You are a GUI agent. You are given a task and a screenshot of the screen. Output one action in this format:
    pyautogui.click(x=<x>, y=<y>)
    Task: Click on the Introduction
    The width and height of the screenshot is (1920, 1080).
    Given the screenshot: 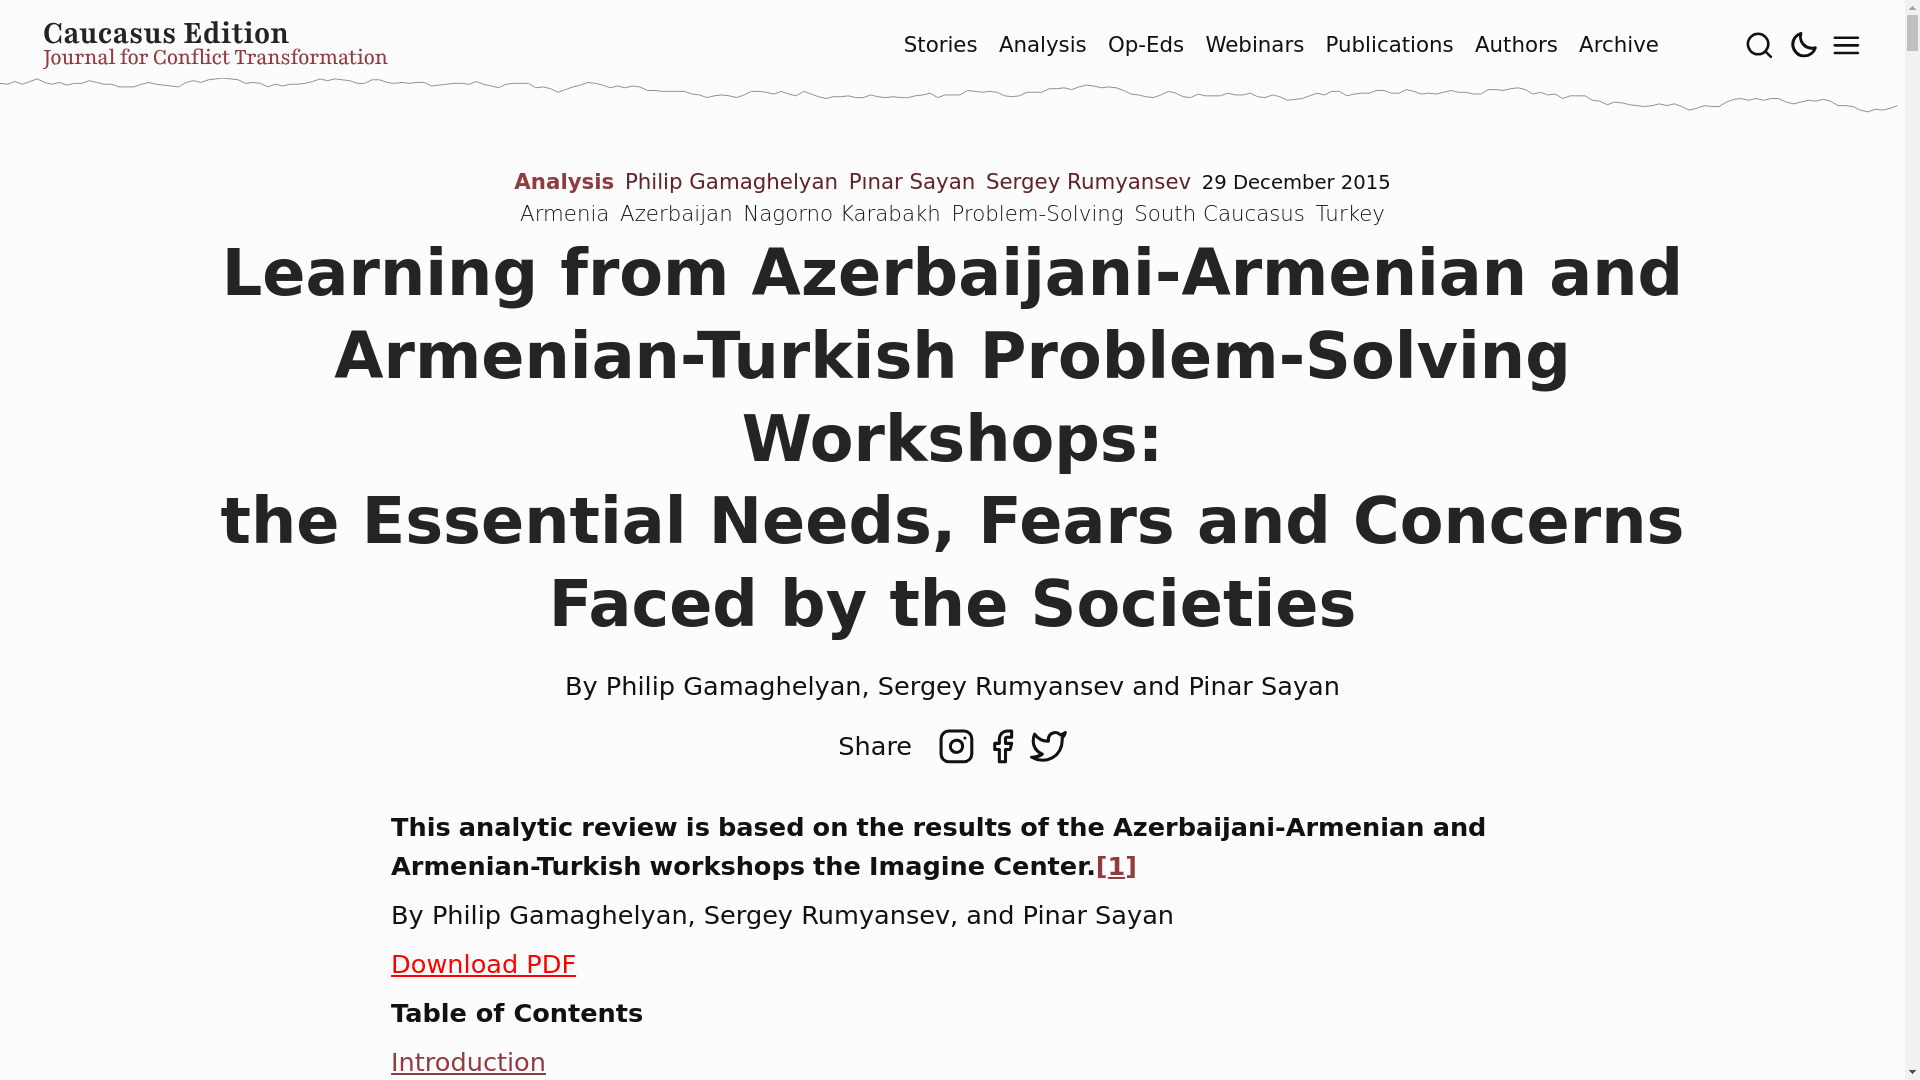 What is the action you would take?
    pyautogui.click(x=468, y=1061)
    